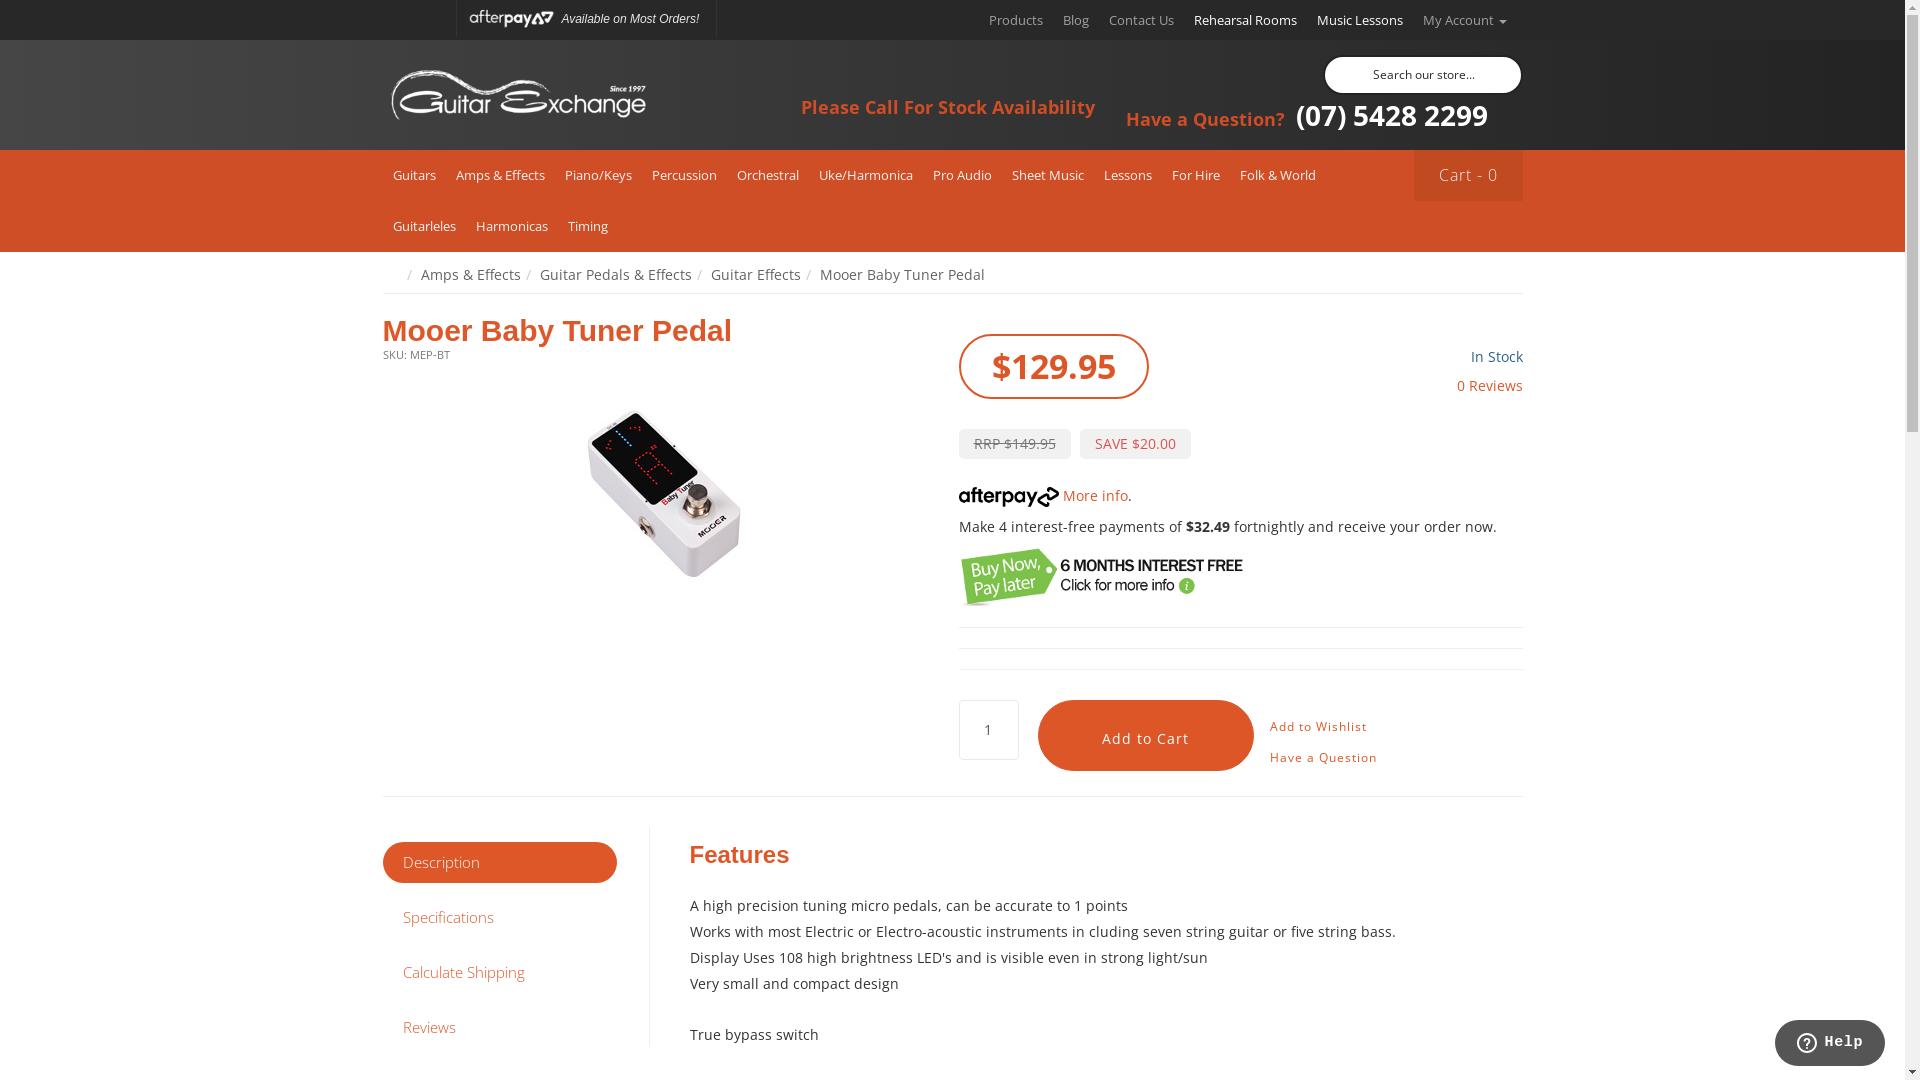 The height and width of the screenshot is (1080, 1920). Describe the element at coordinates (1322, 758) in the screenshot. I see `Have a Question` at that location.